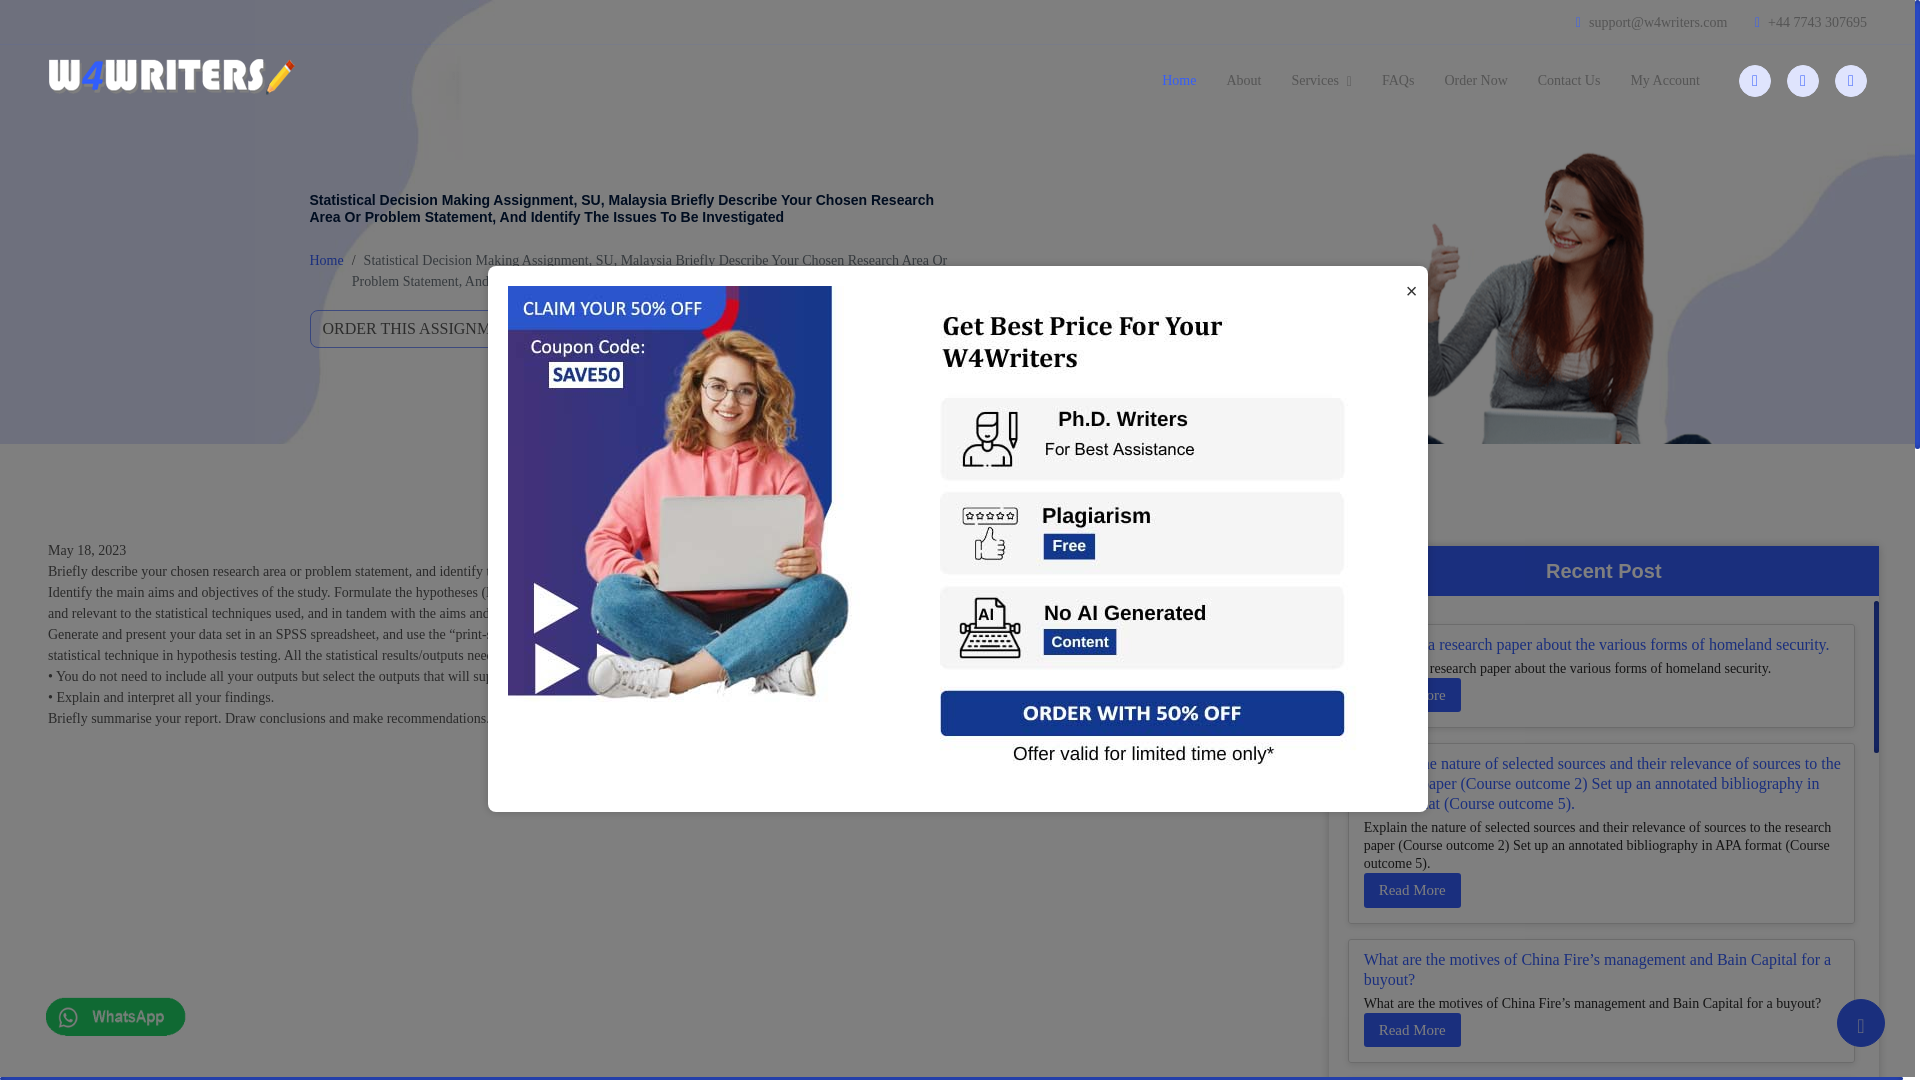  What do you see at coordinates (1664, 80) in the screenshot?
I see `My Account` at bounding box center [1664, 80].